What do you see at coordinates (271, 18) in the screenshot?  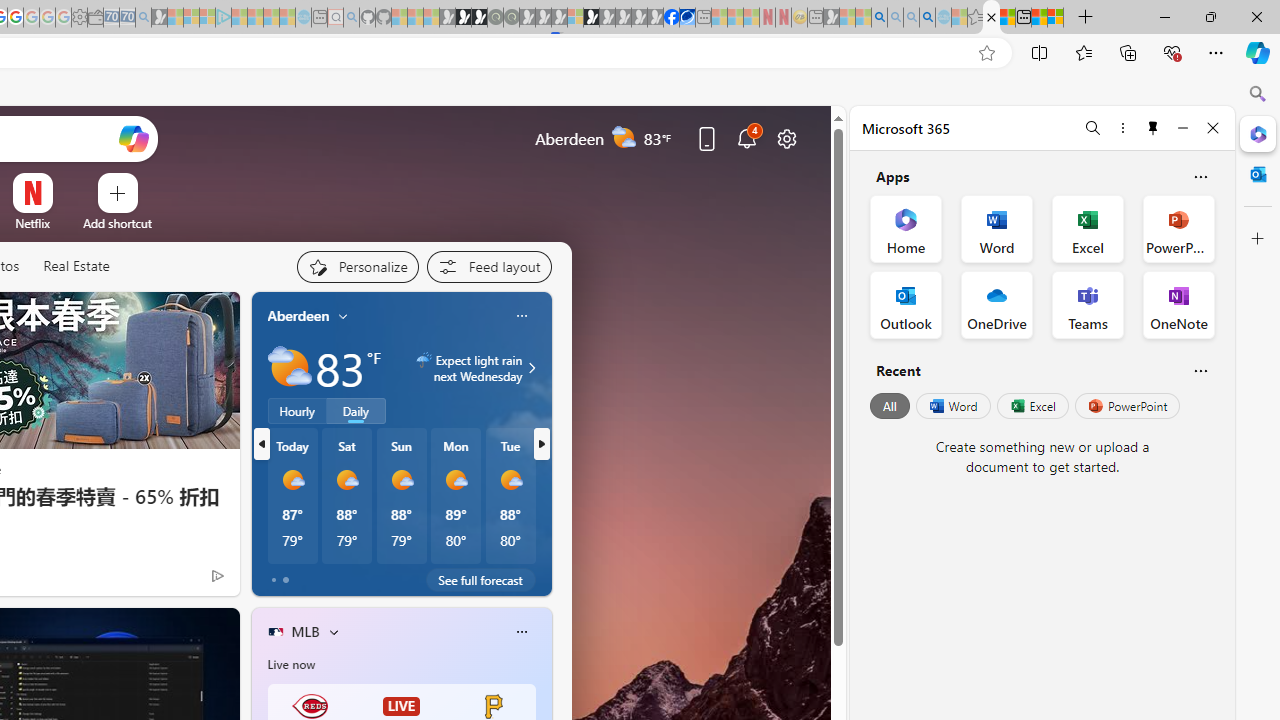 I see `Microsoft Start - Sleeping` at bounding box center [271, 18].